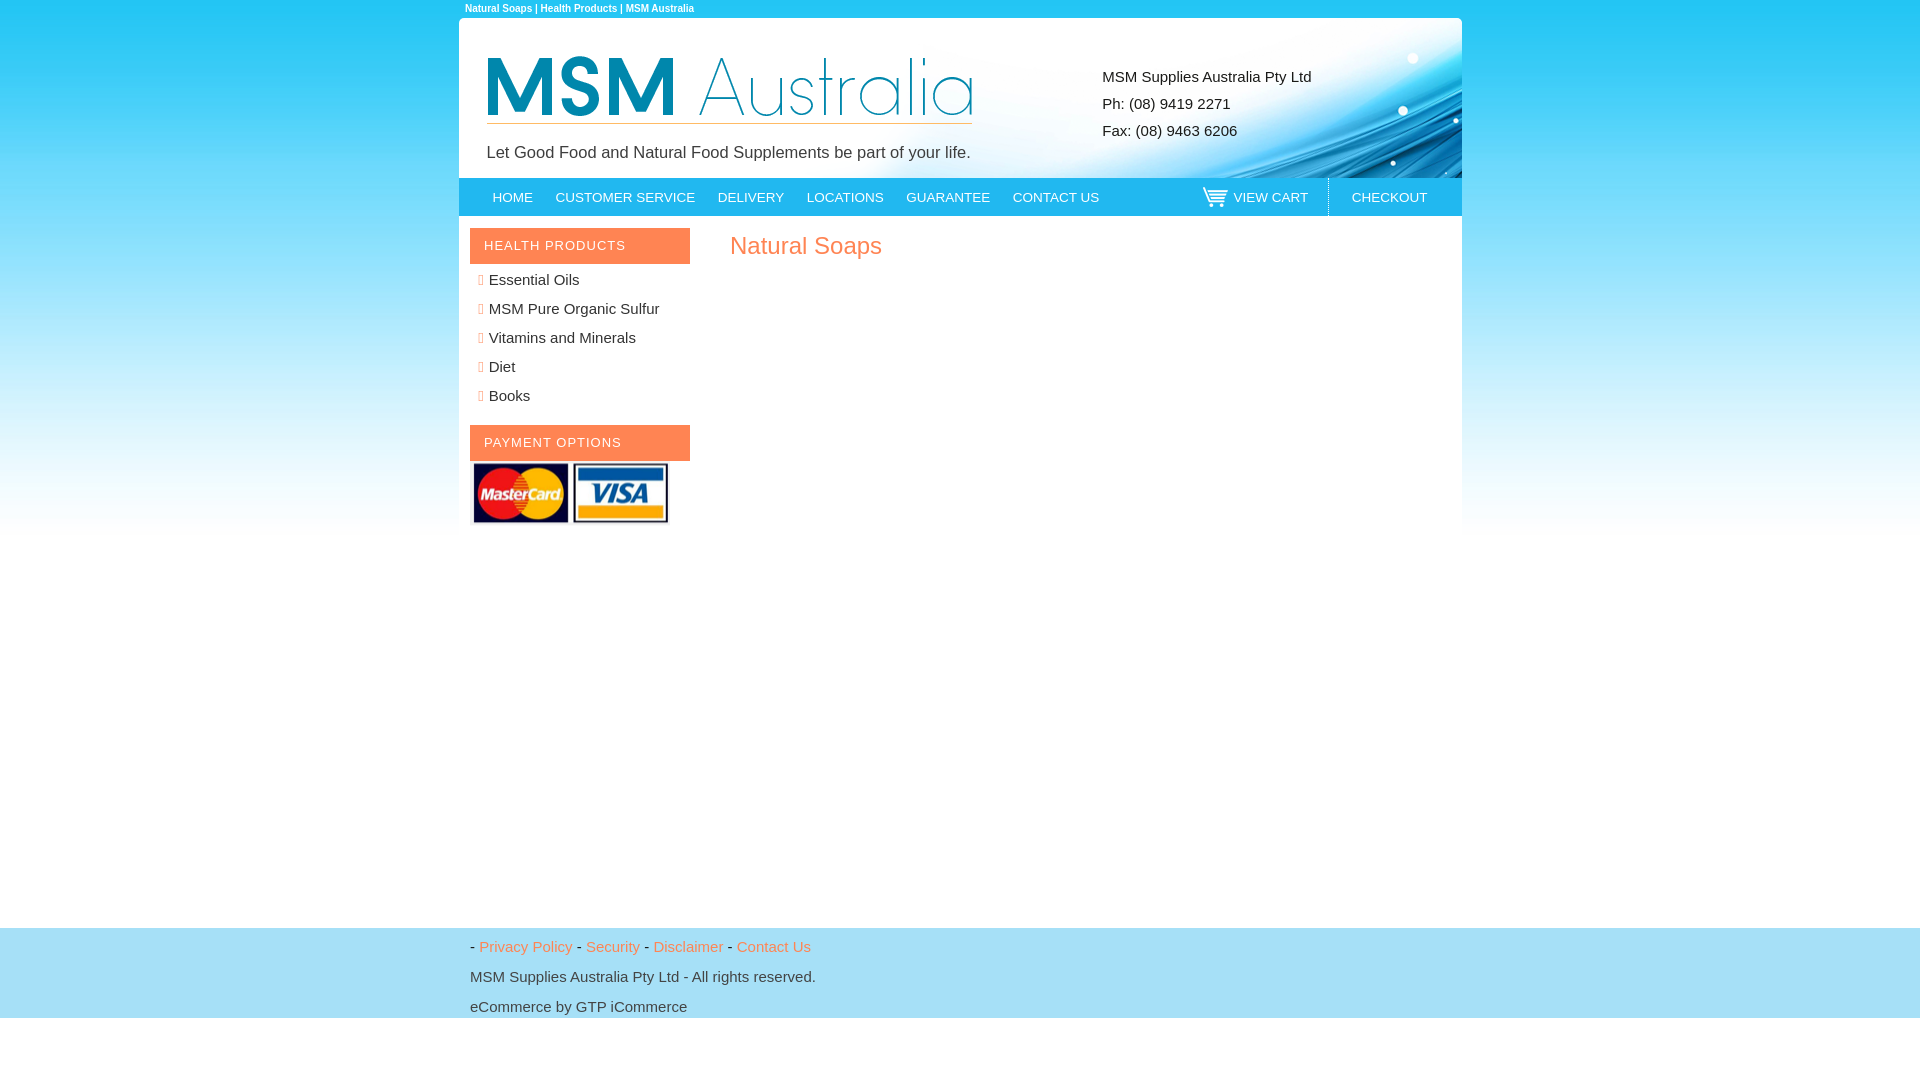 This screenshot has width=1920, height=1080. I want to click on Natural Soaps | Health Products | MSM Australia, so click(728, 88).